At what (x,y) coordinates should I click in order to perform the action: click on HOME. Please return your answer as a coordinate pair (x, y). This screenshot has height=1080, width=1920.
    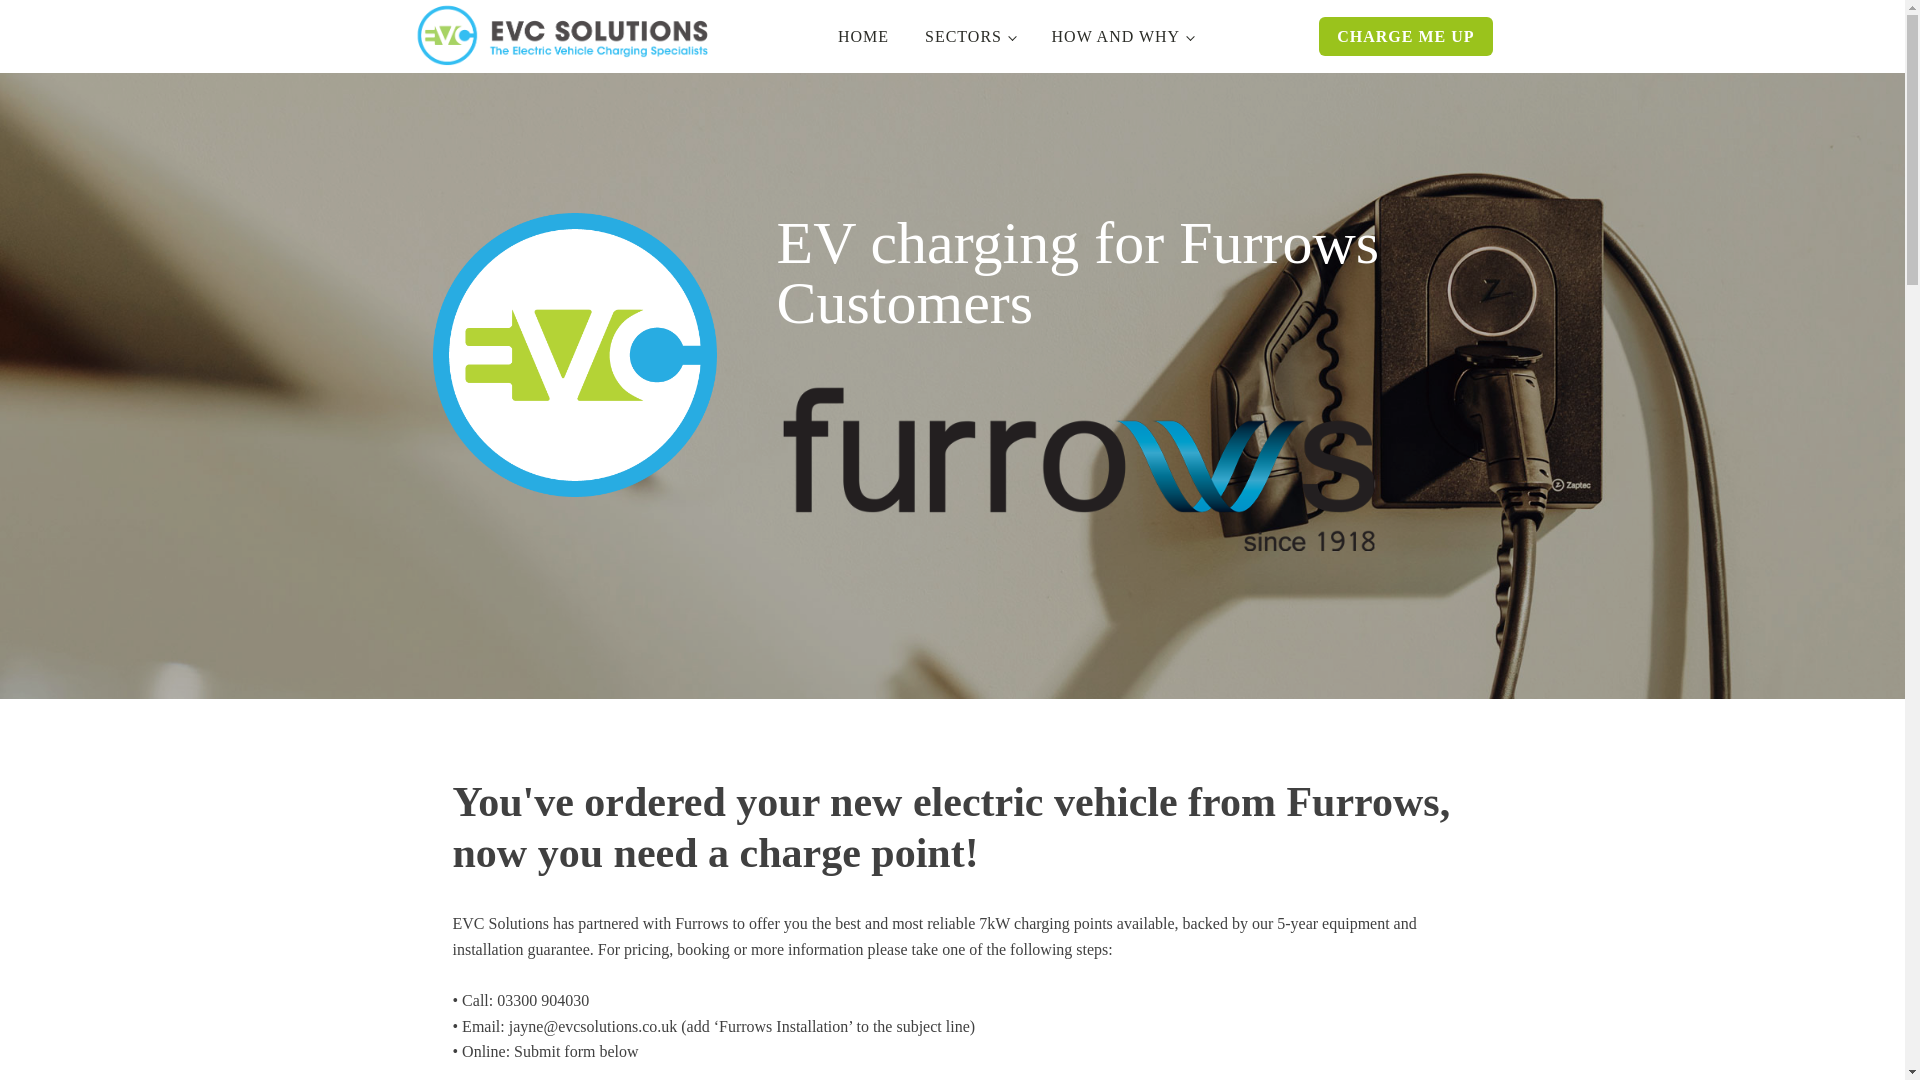
    Looking at the image, I should click on (862, 36).